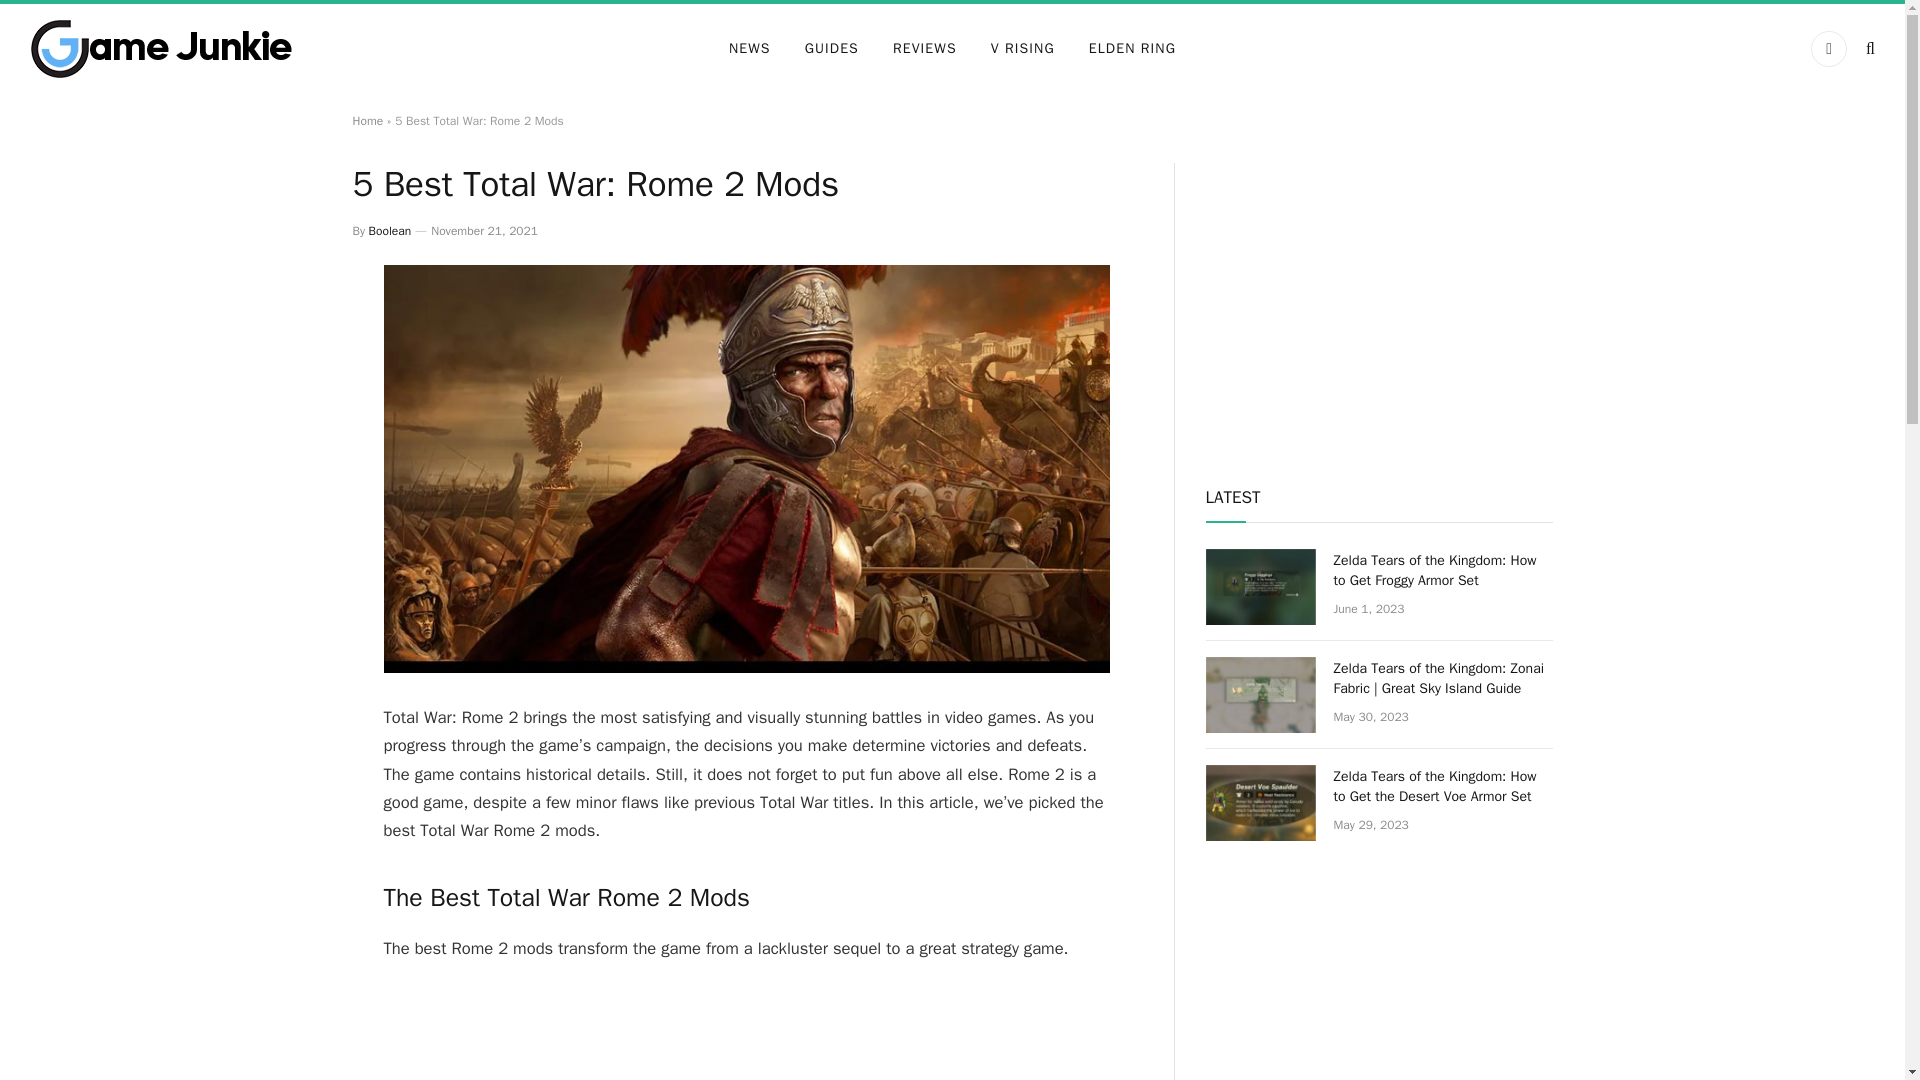 This screenshot has width=1920, height=1080. What do you see at coordinates (924, 48) in the screenshot?
I see `REVIEWS` at bounding box center [924, 48].